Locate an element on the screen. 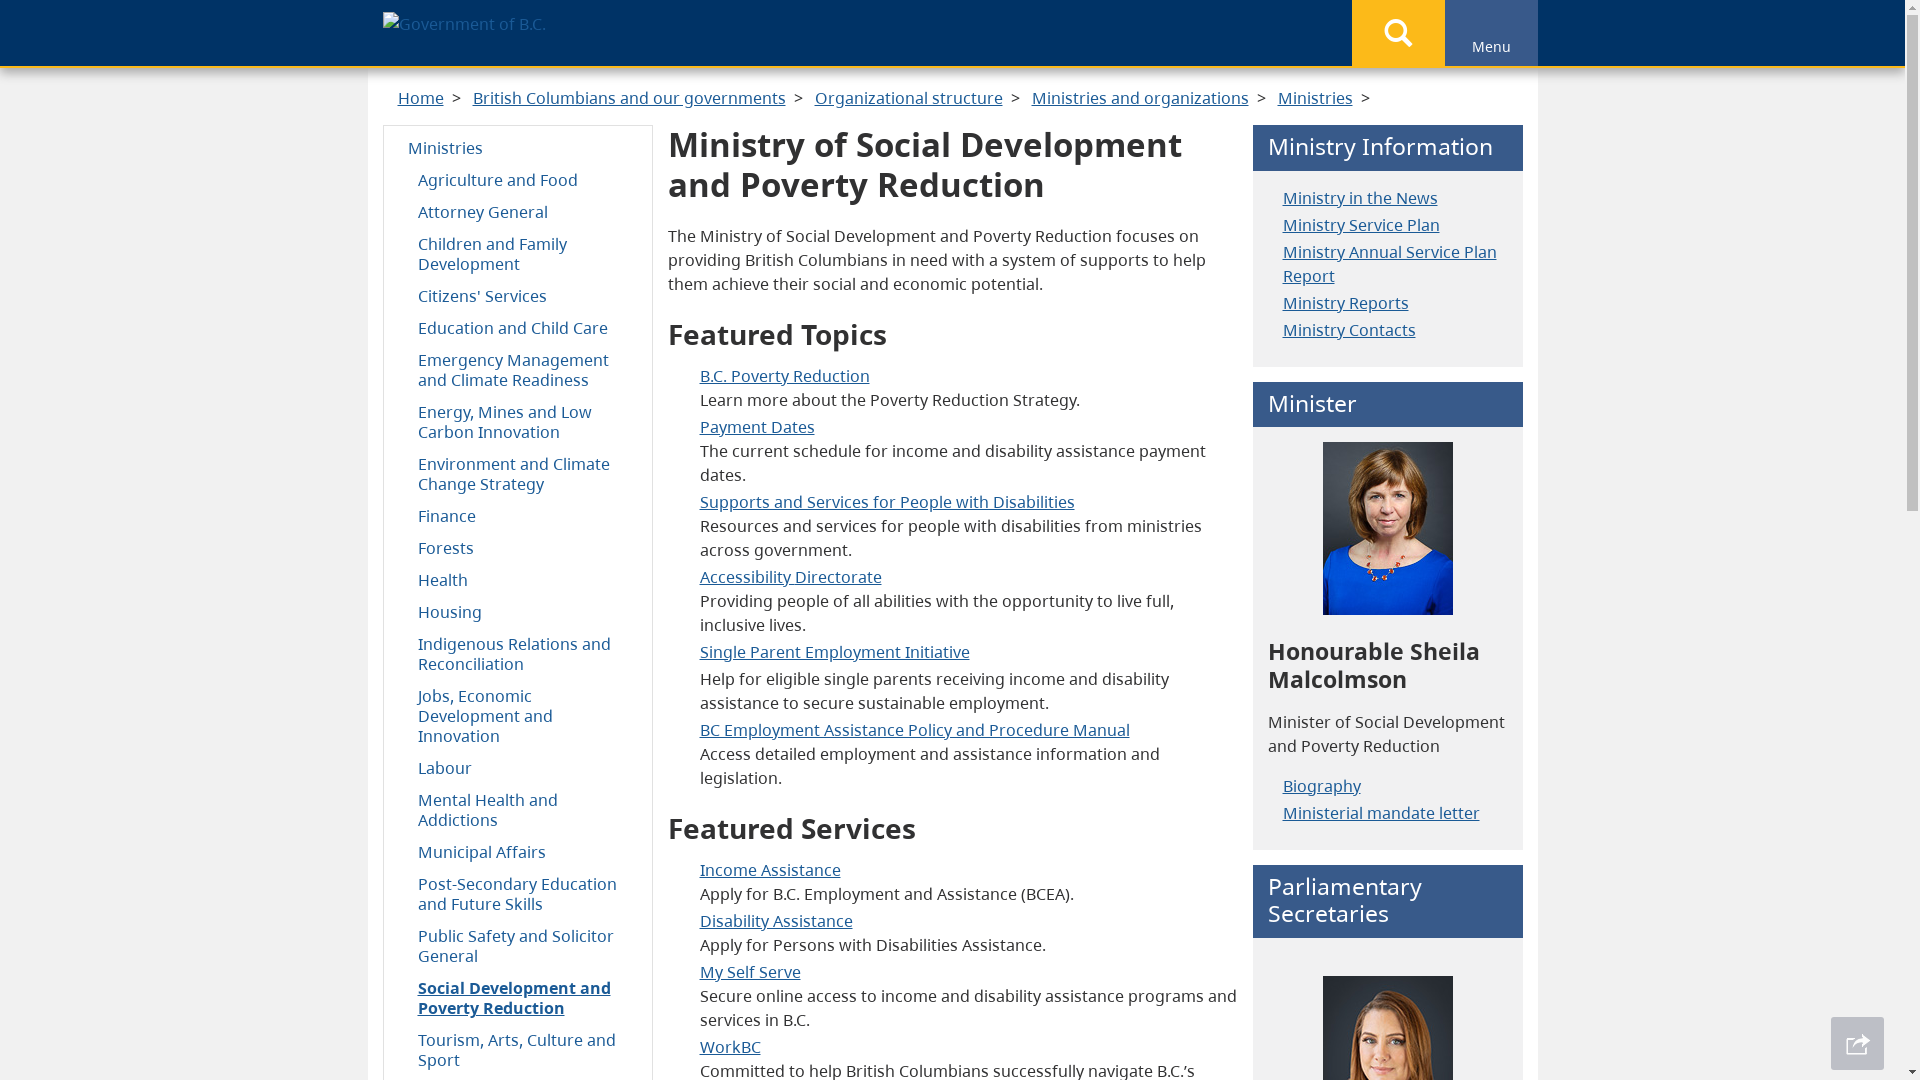 The image size is (1920, 1080). Attorney General is located at coordinates (518, 211).